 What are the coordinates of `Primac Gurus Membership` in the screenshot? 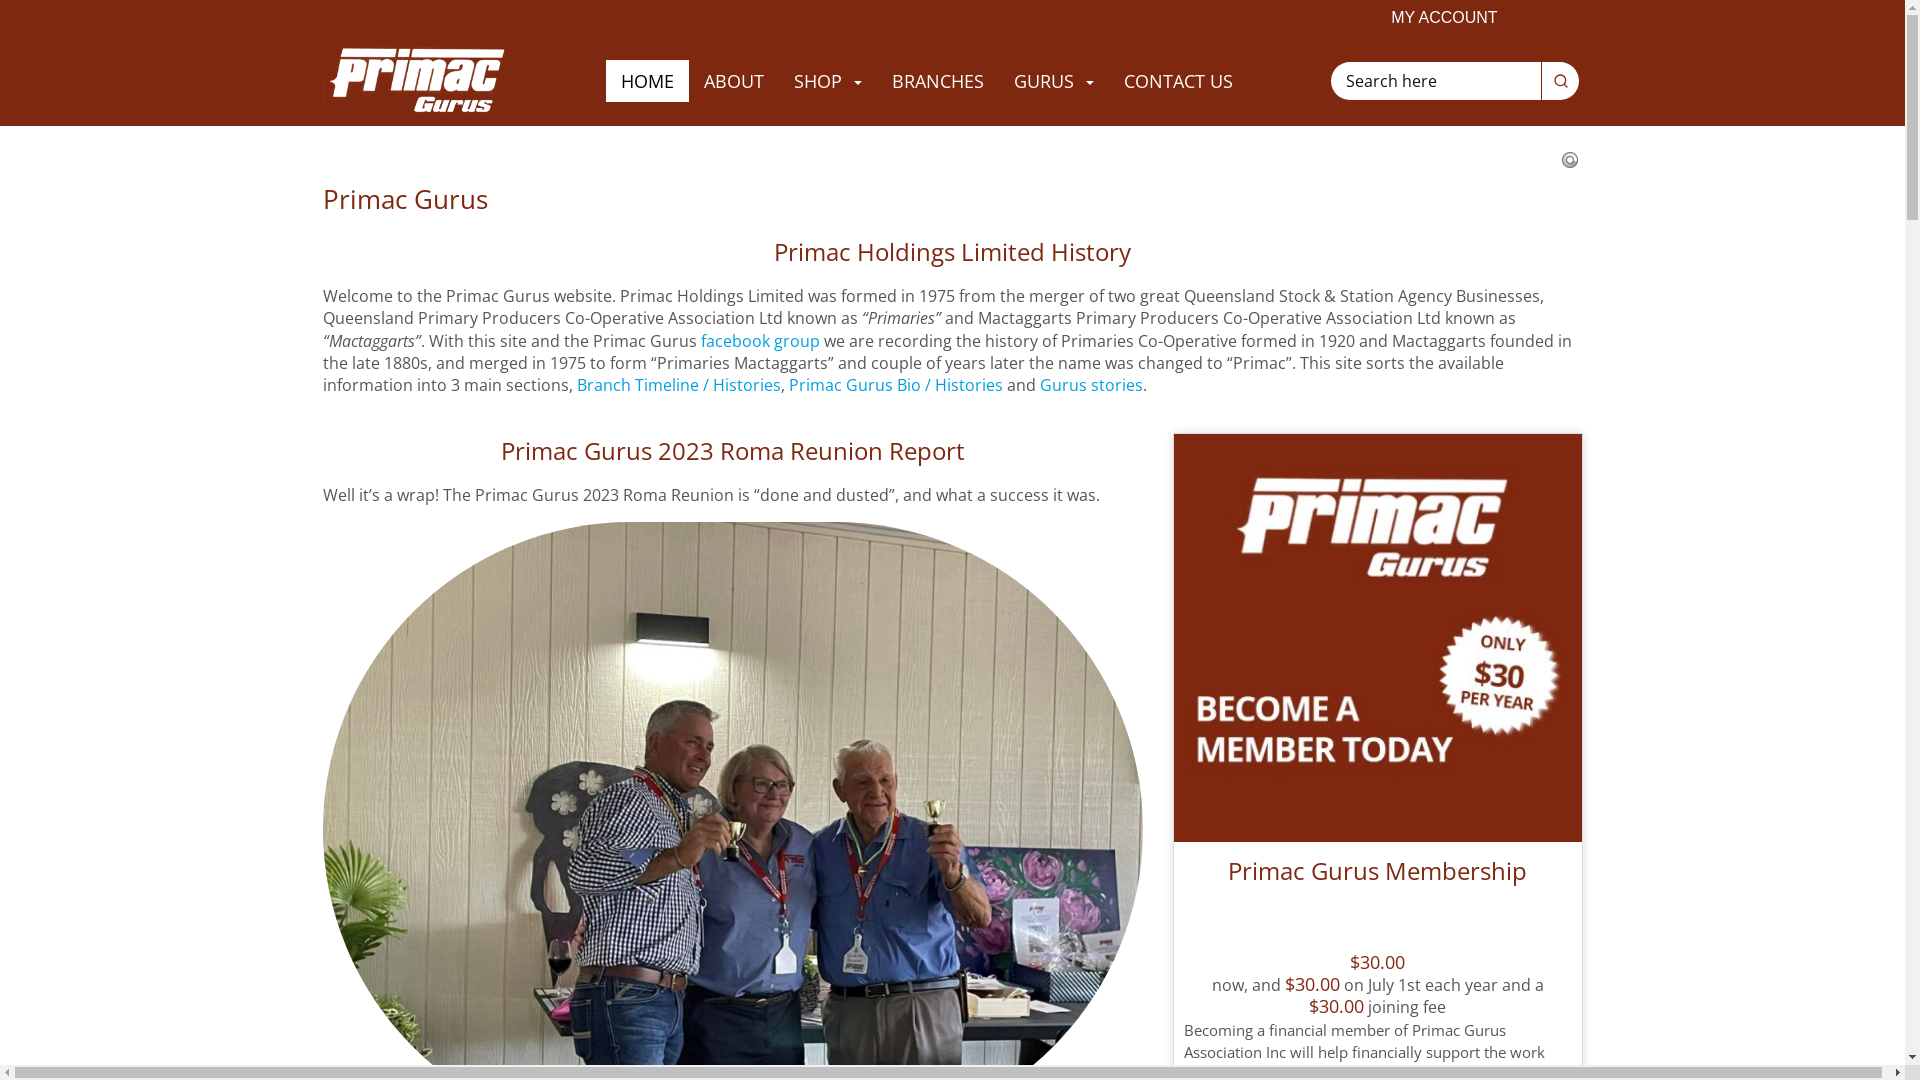 It's located at (1378, 887).